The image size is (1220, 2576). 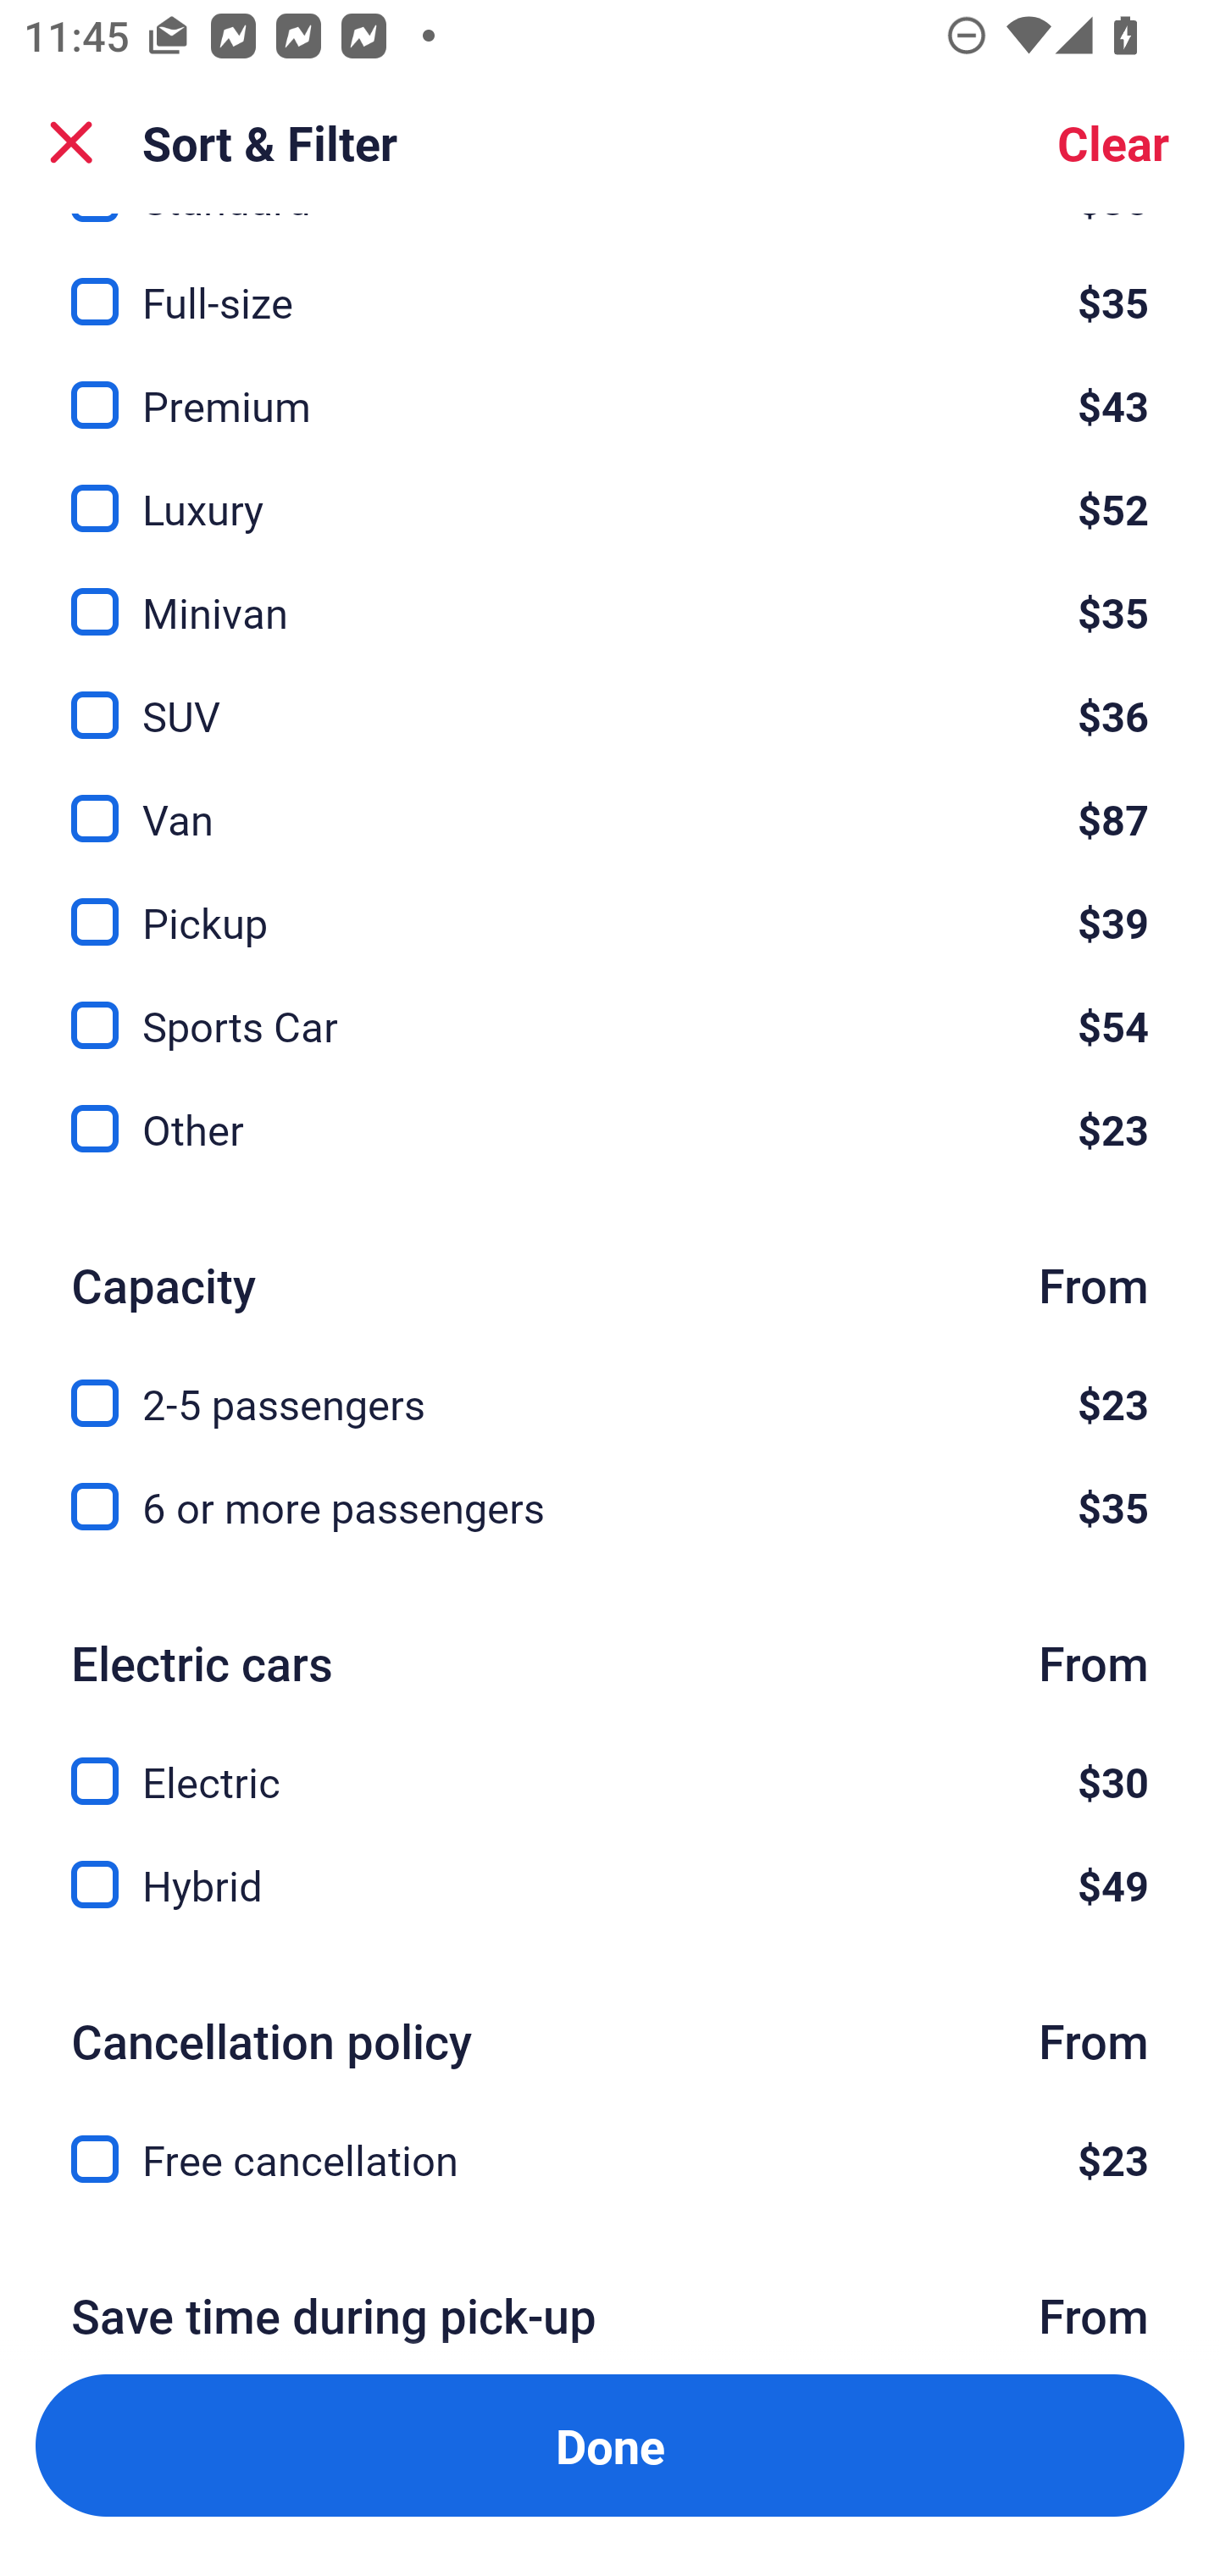 What do you see at coordinates (610, 592) in the screenshot?
I see `Minivan, $35 Minivan $35` at bounding box center [610, 592].